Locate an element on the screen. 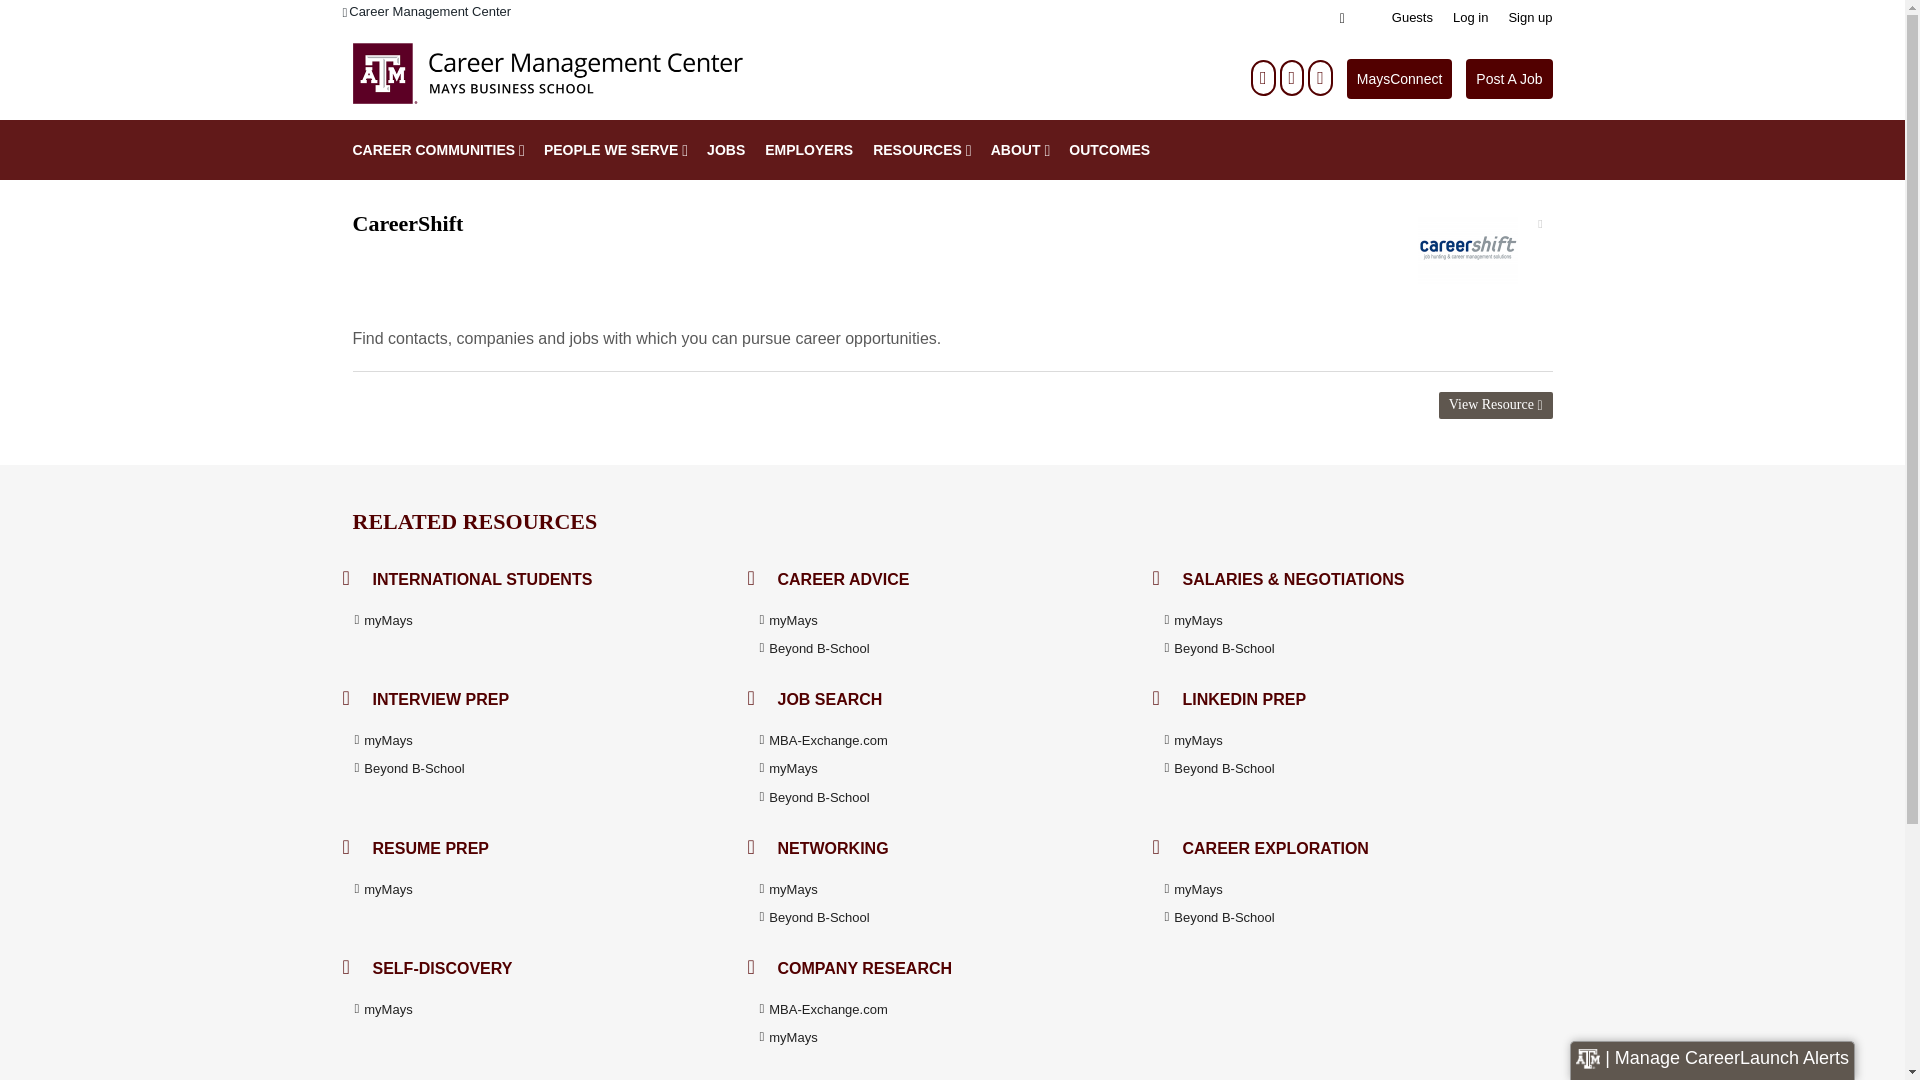 The image size is (1920, 1080). Career Management Center is located at coordinates (426, 12).